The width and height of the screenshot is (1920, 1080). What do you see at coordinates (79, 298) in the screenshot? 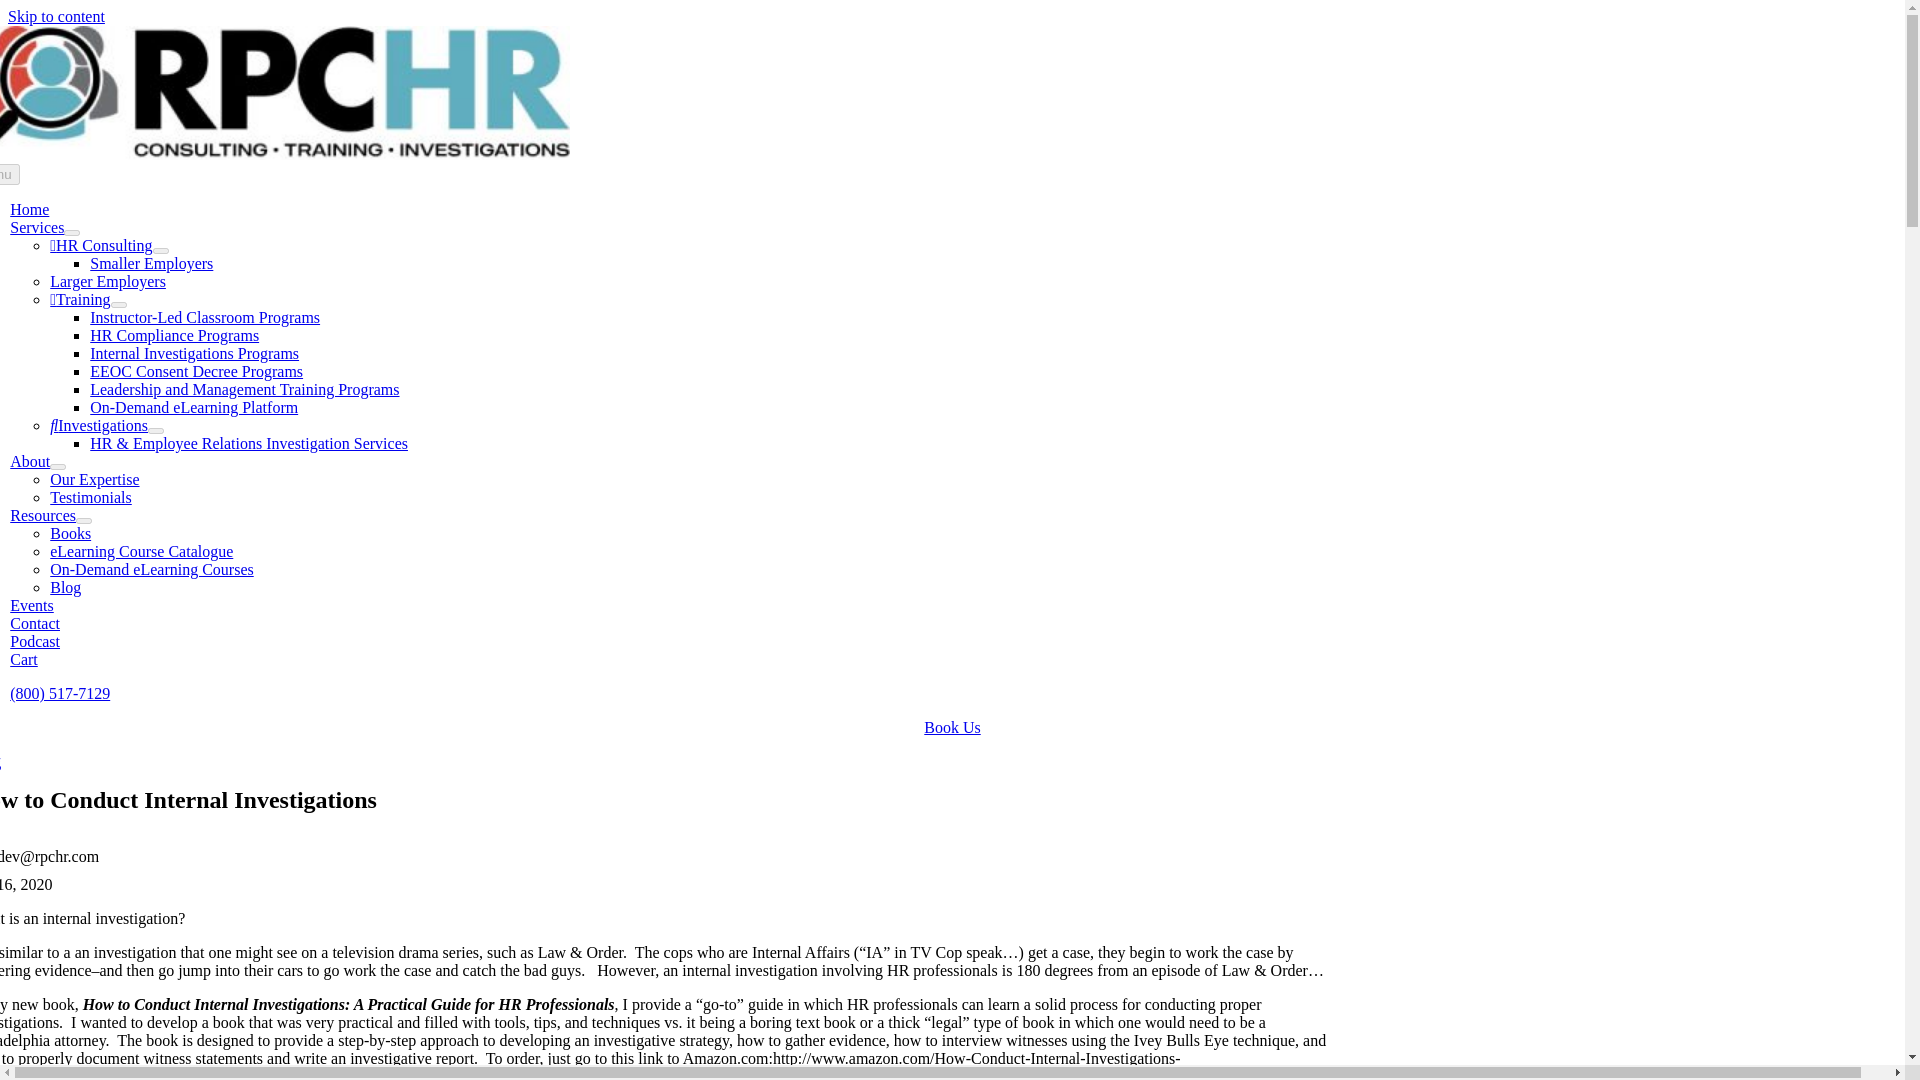
I see `Training` at bounding box center [79, 298].